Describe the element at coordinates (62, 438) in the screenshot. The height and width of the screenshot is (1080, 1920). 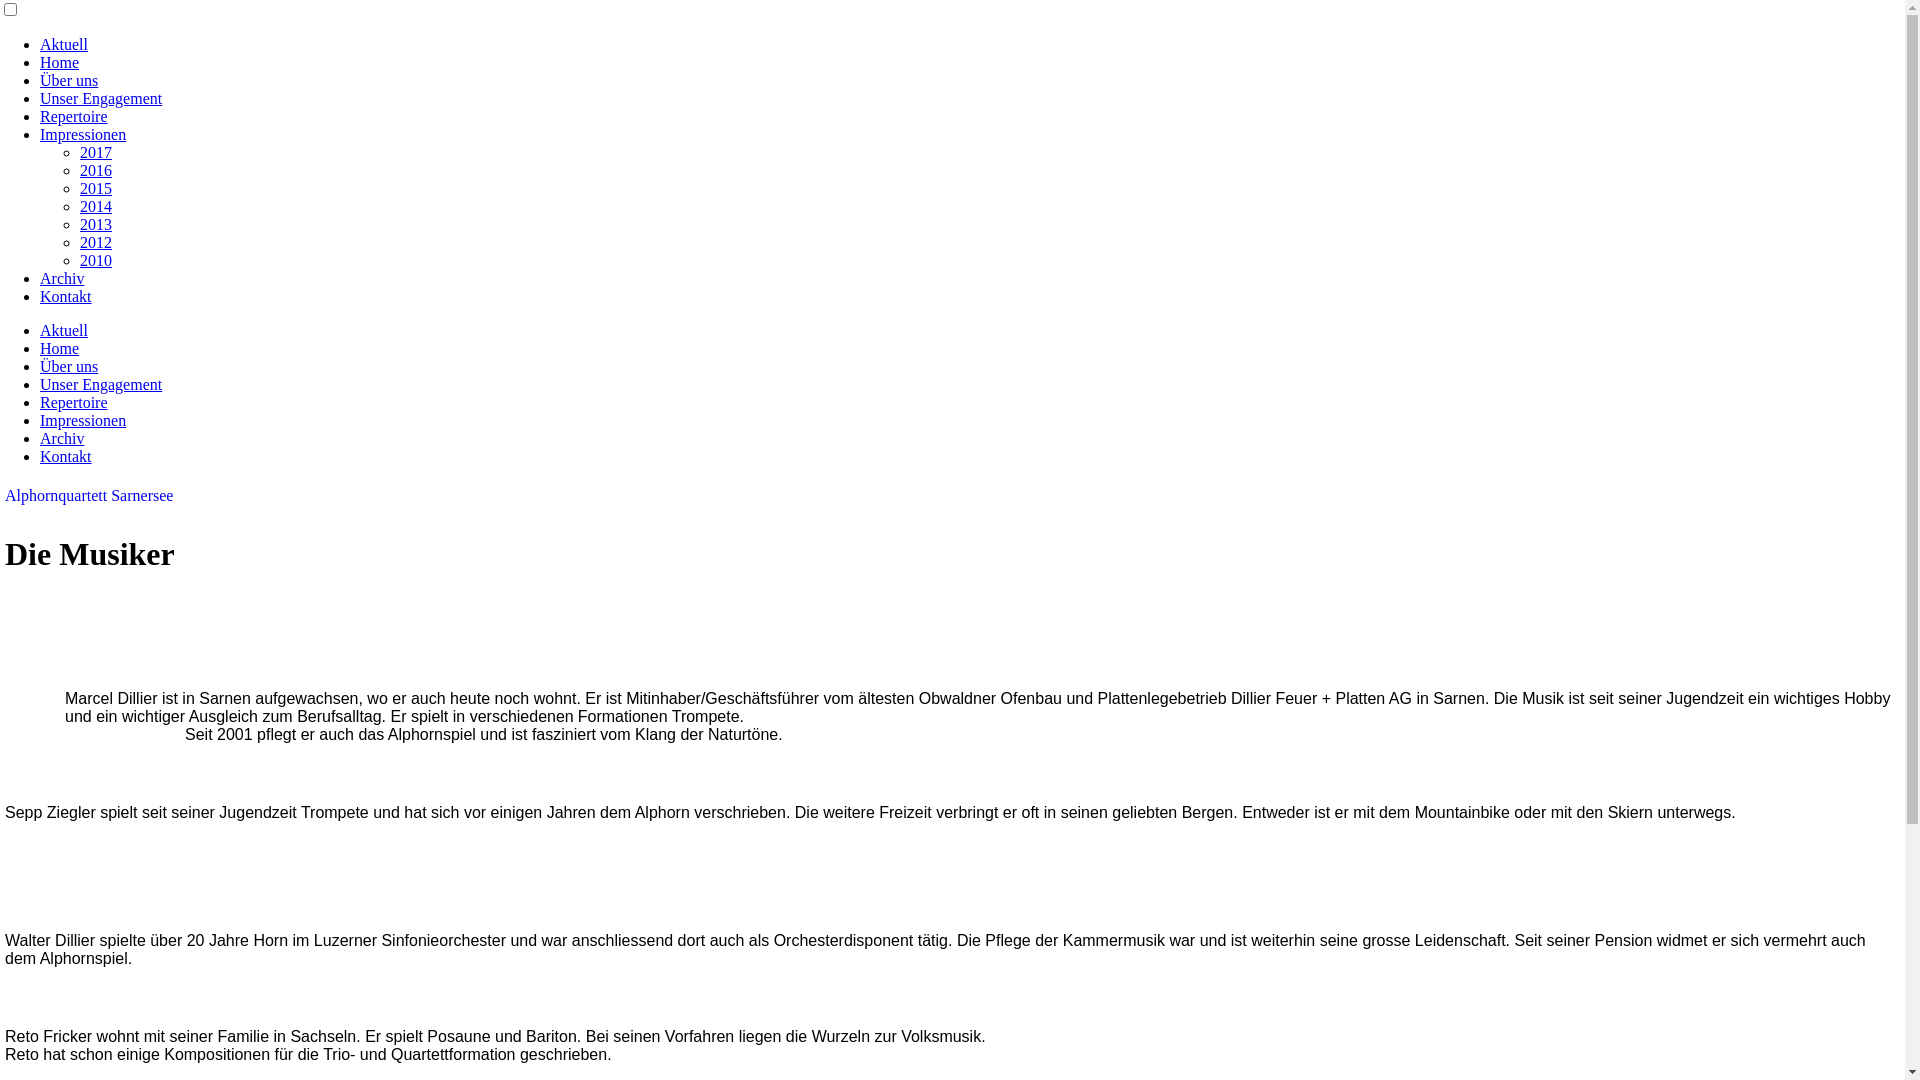
I see `Archiv` at that location.